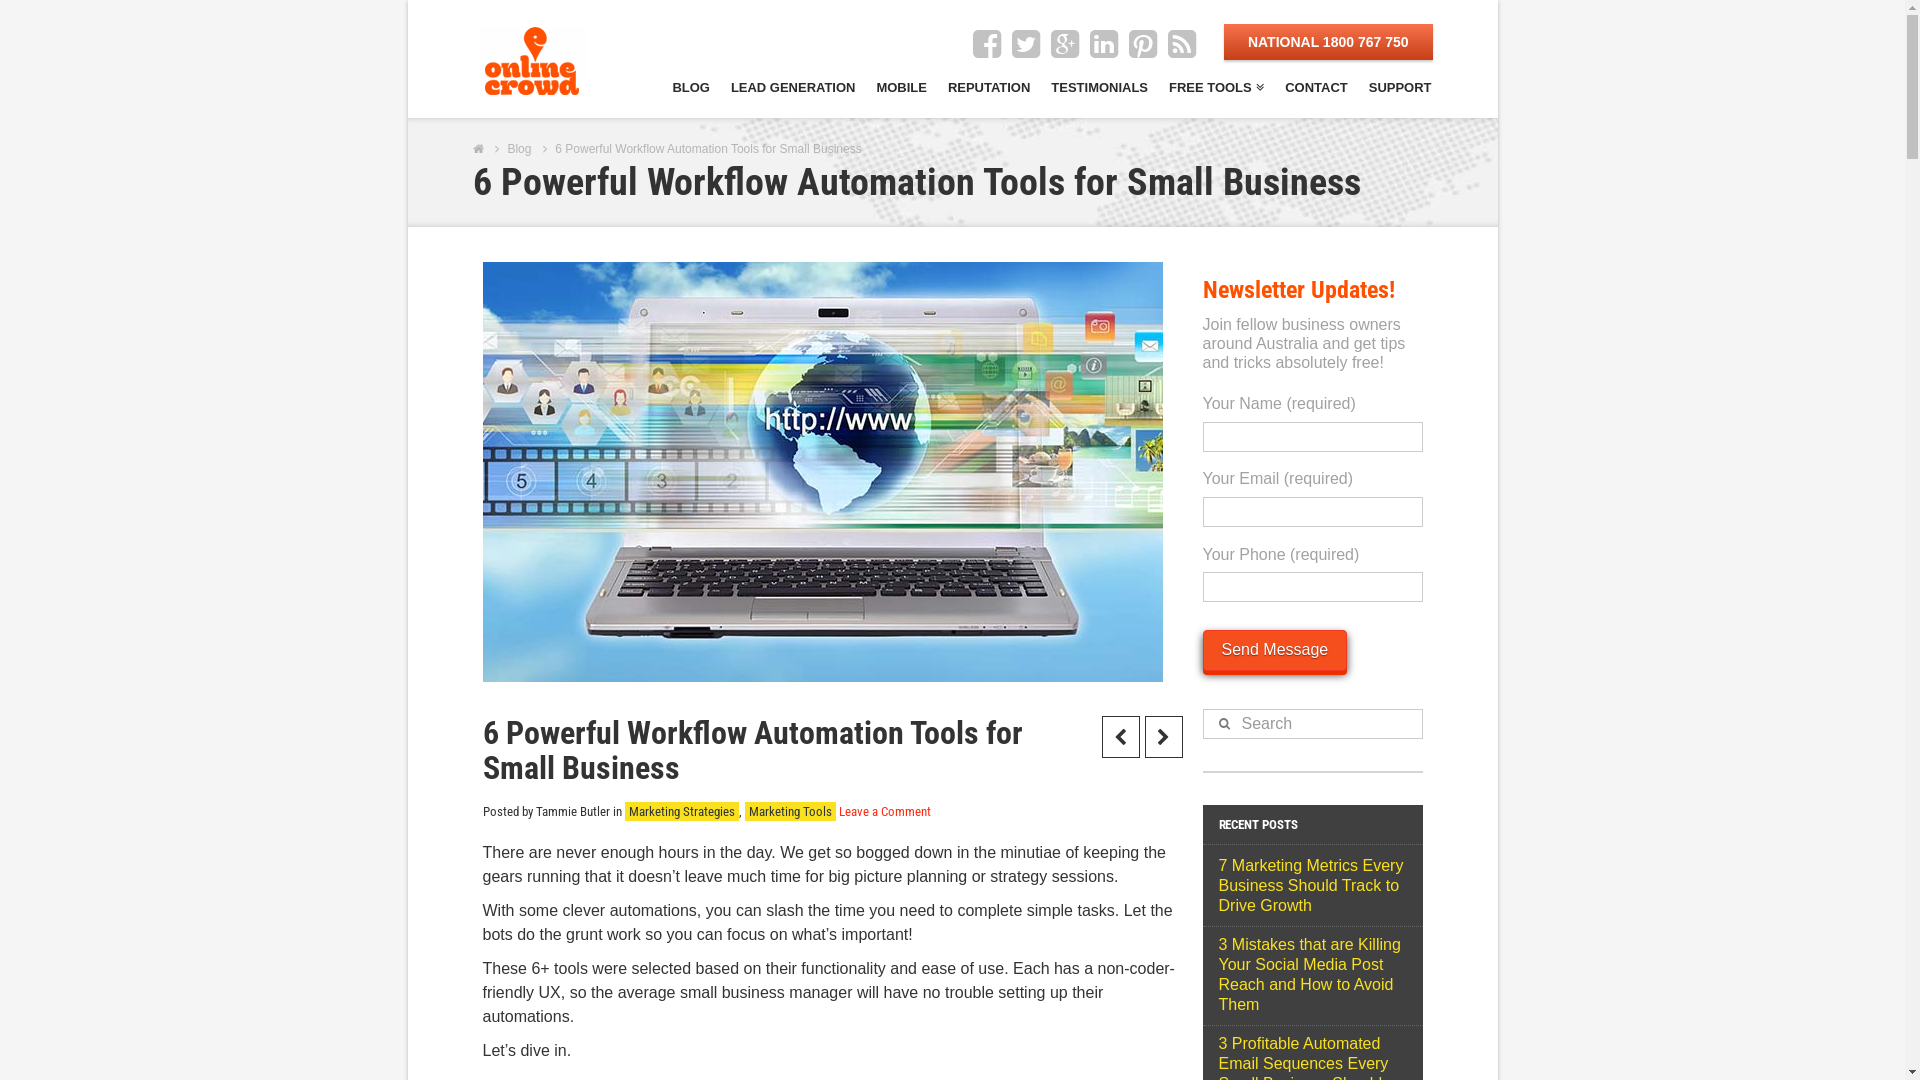 The image size is (1920, 1080). I want to click on REPUTATION, so click(988, 84).